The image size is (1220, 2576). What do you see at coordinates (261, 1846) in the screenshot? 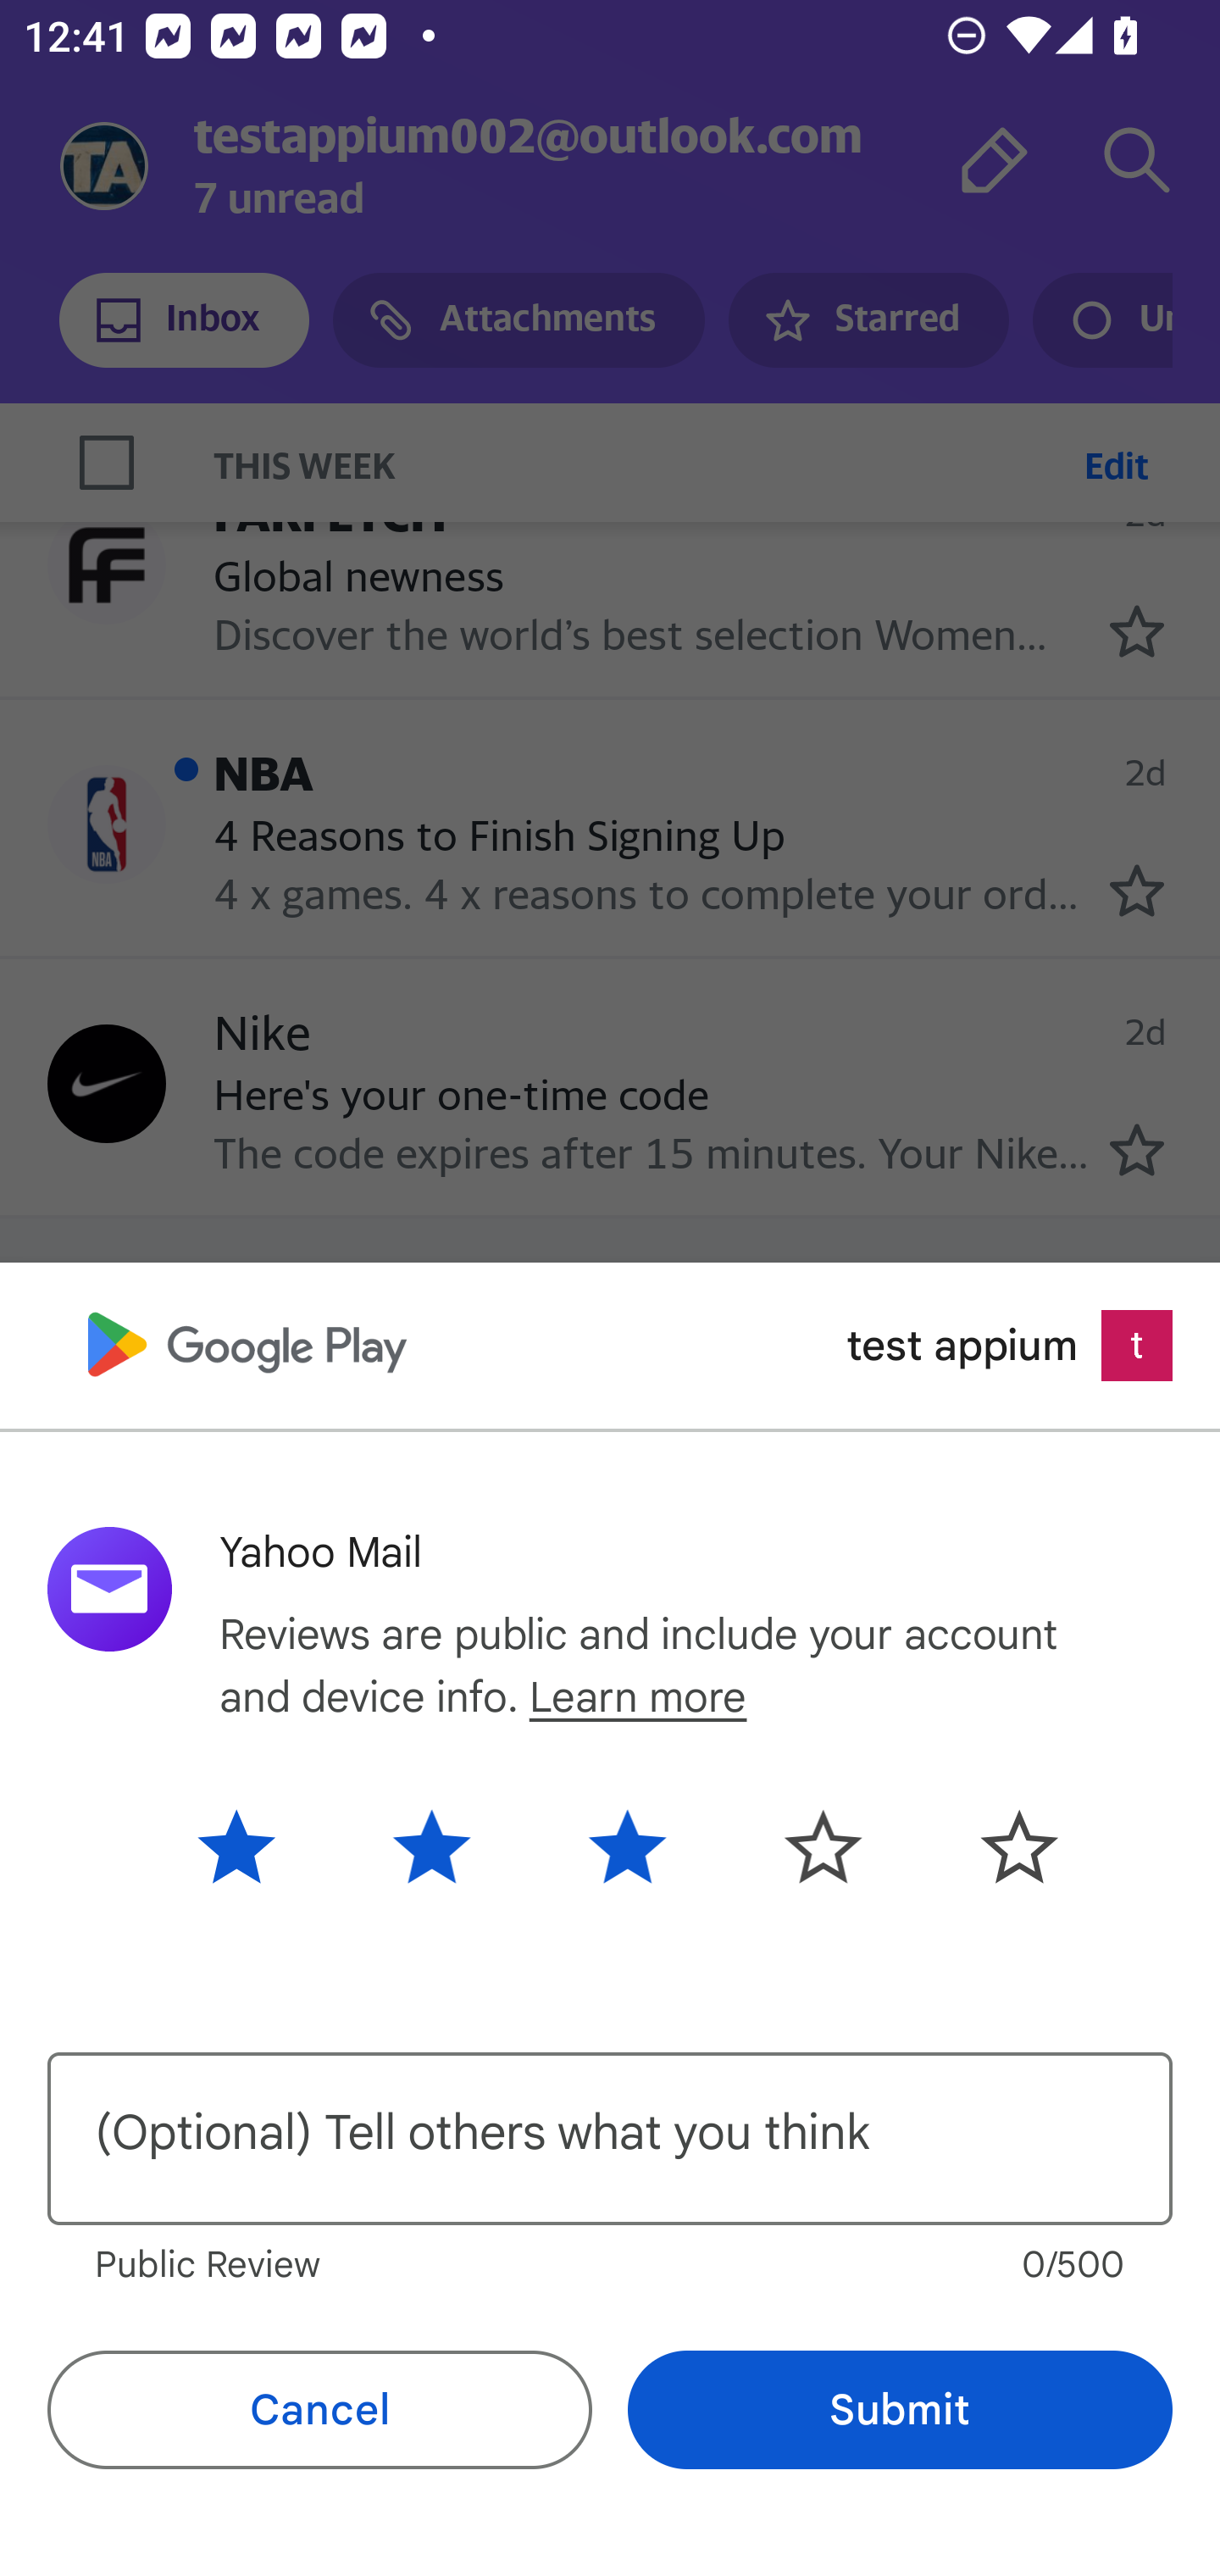
I see `First star selected` at bounding box center [261, 1846].